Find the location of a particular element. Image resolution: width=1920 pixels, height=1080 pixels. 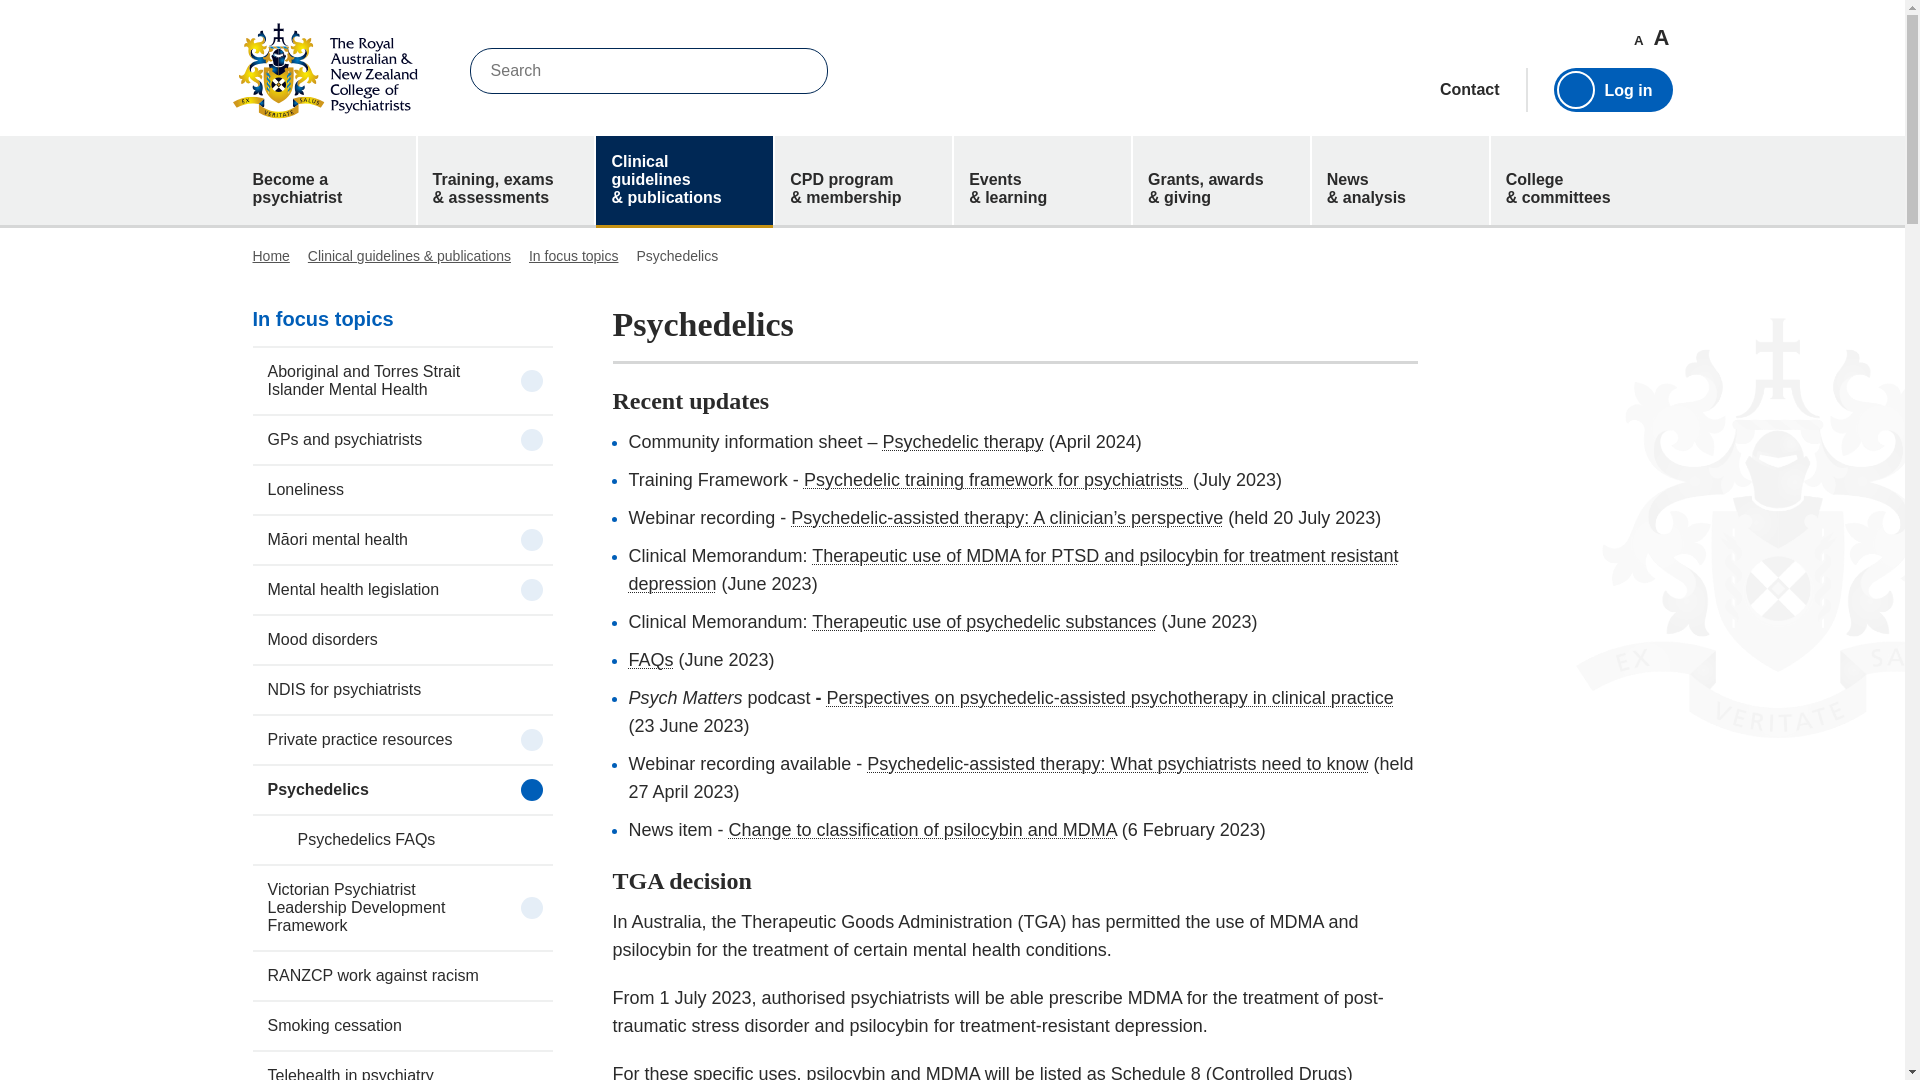

Contact is located at coordinates (1470, 90).